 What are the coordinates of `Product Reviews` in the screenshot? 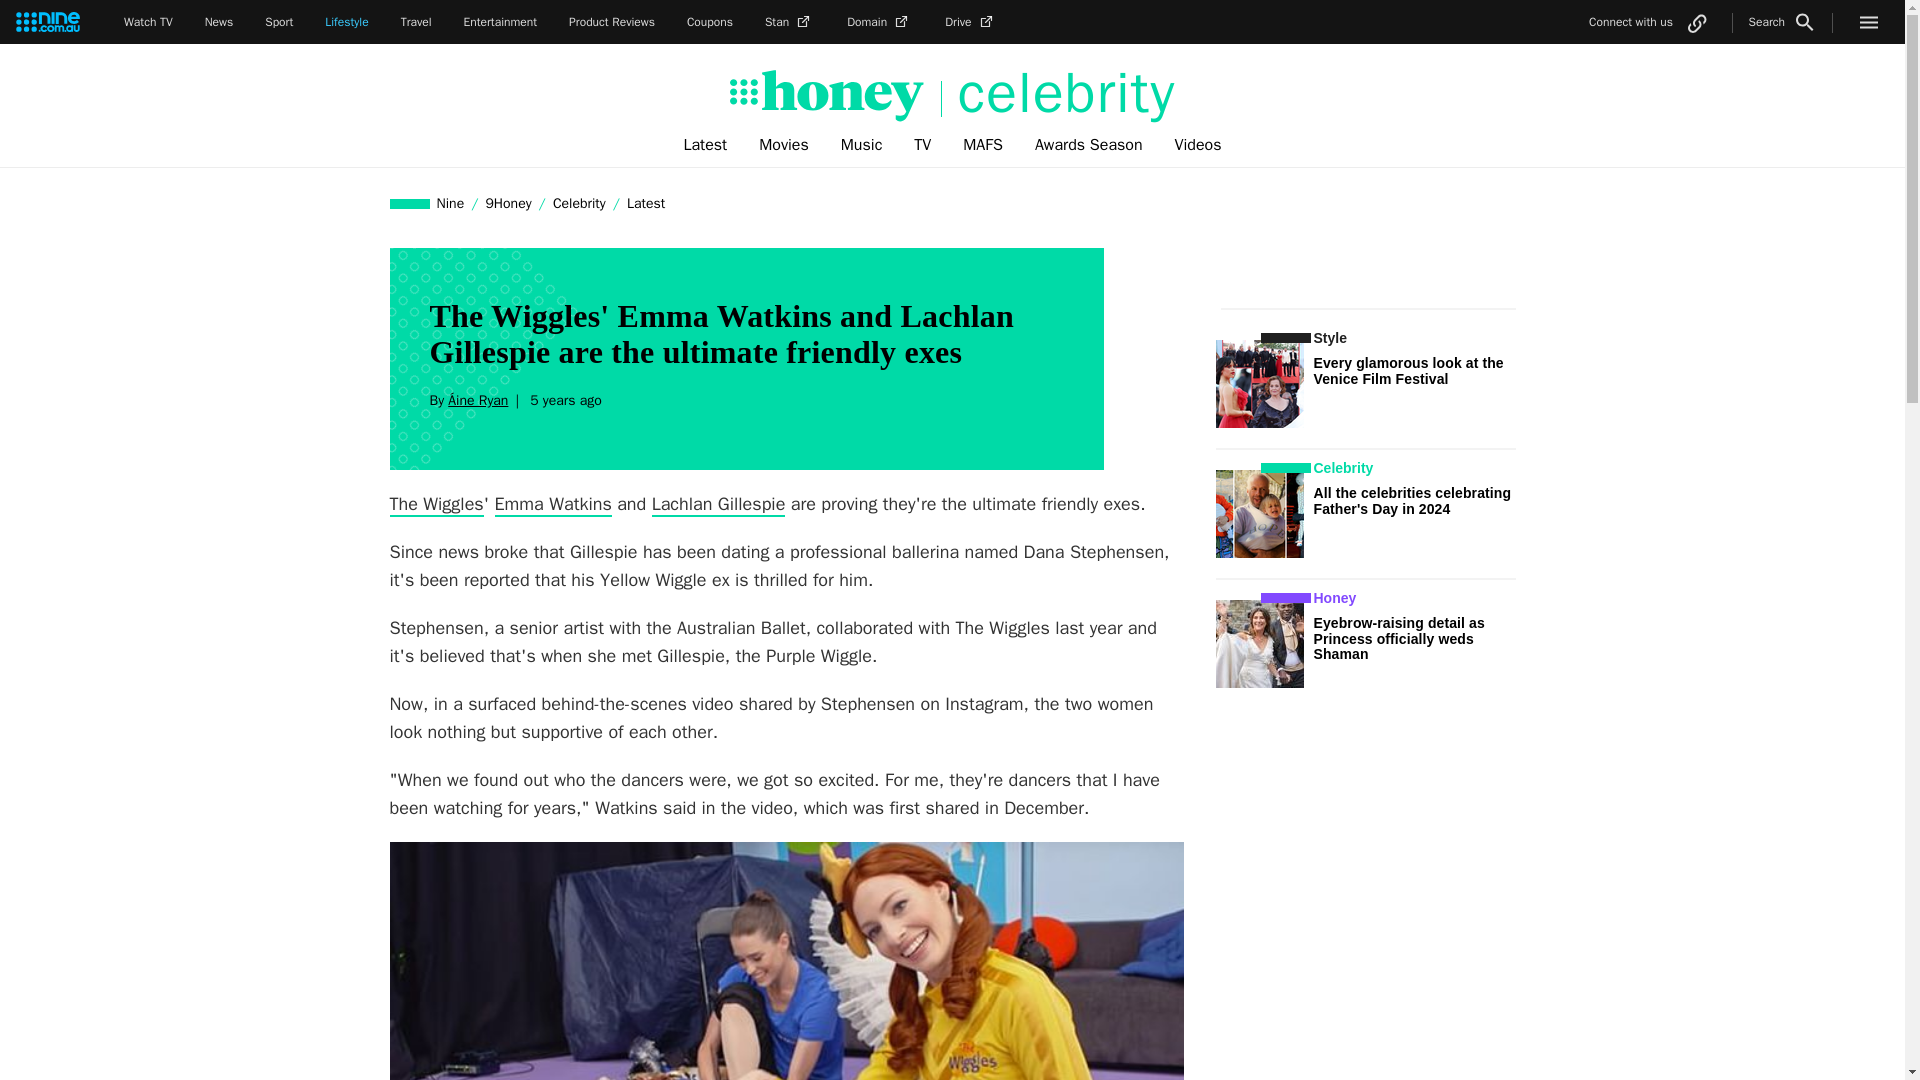 It's located at (611, 22).